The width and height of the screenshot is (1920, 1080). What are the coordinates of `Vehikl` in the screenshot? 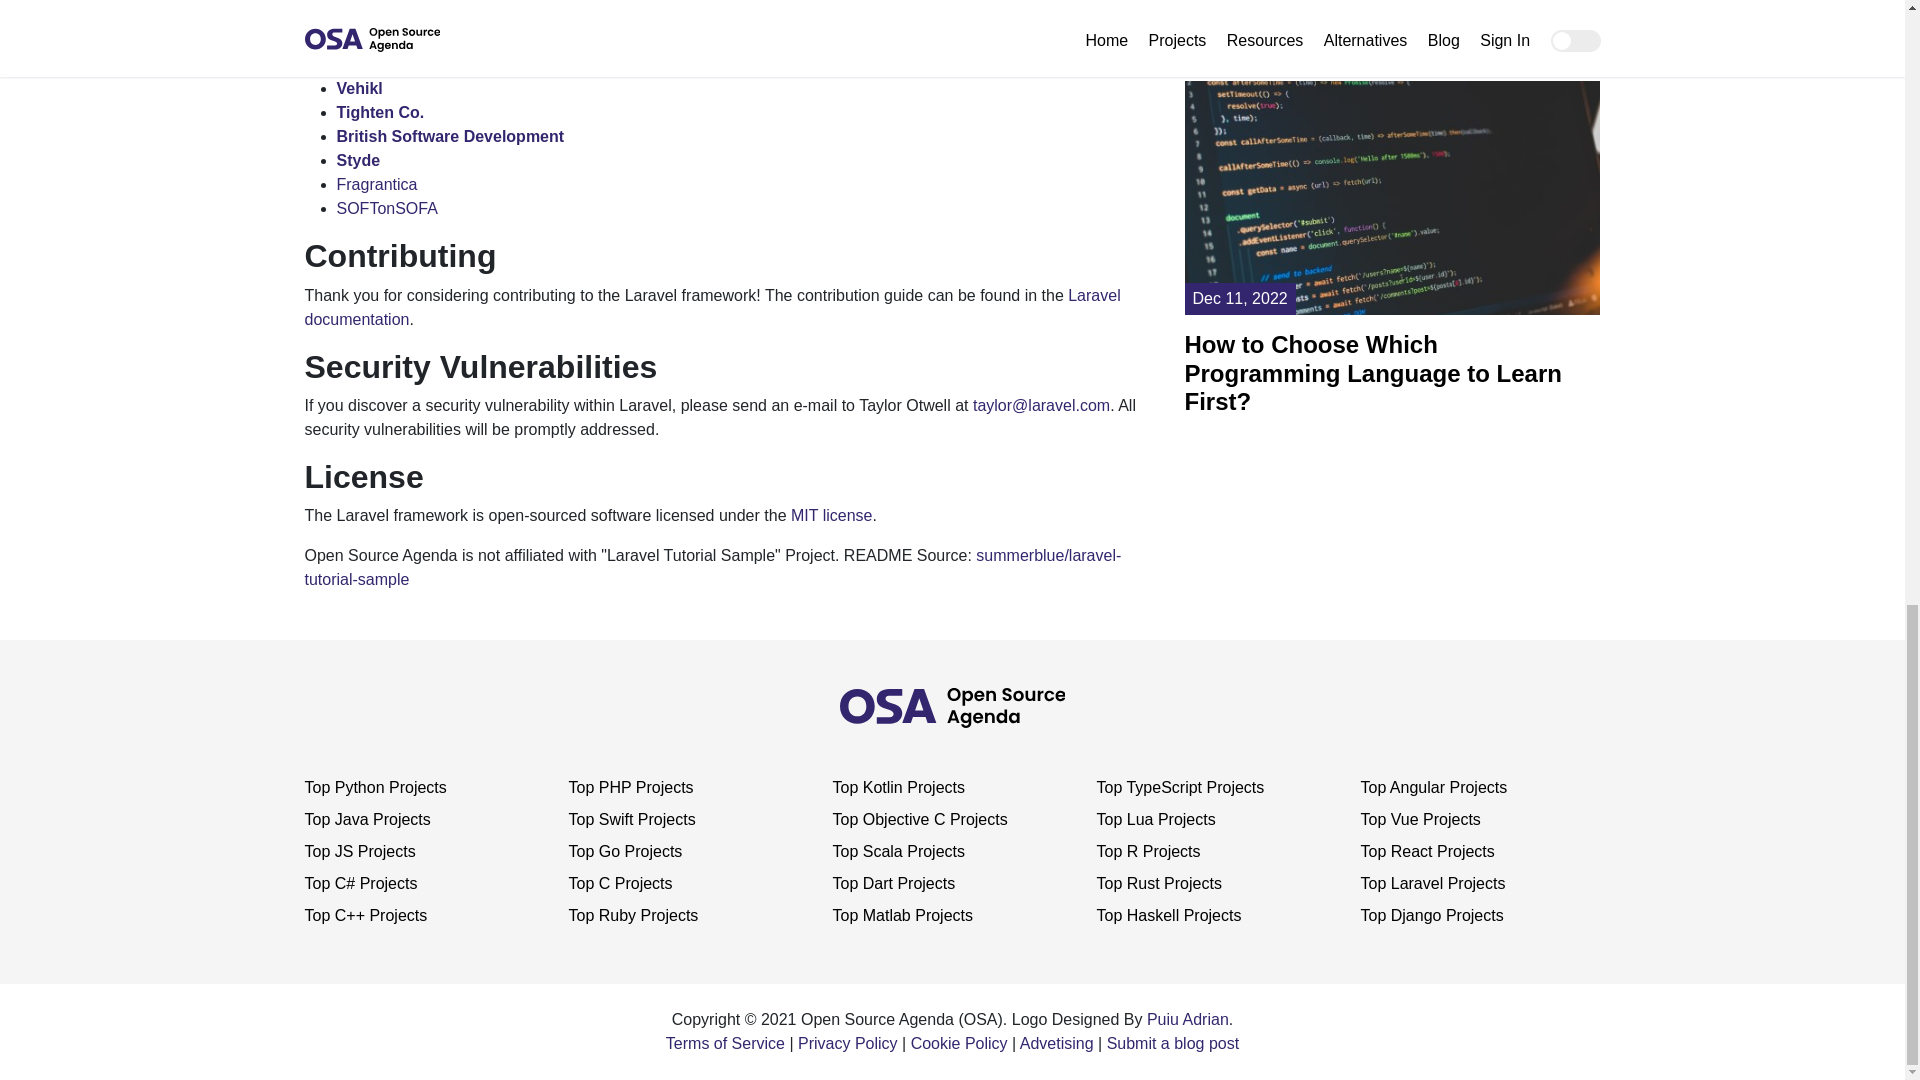 It's located at (359, 88).